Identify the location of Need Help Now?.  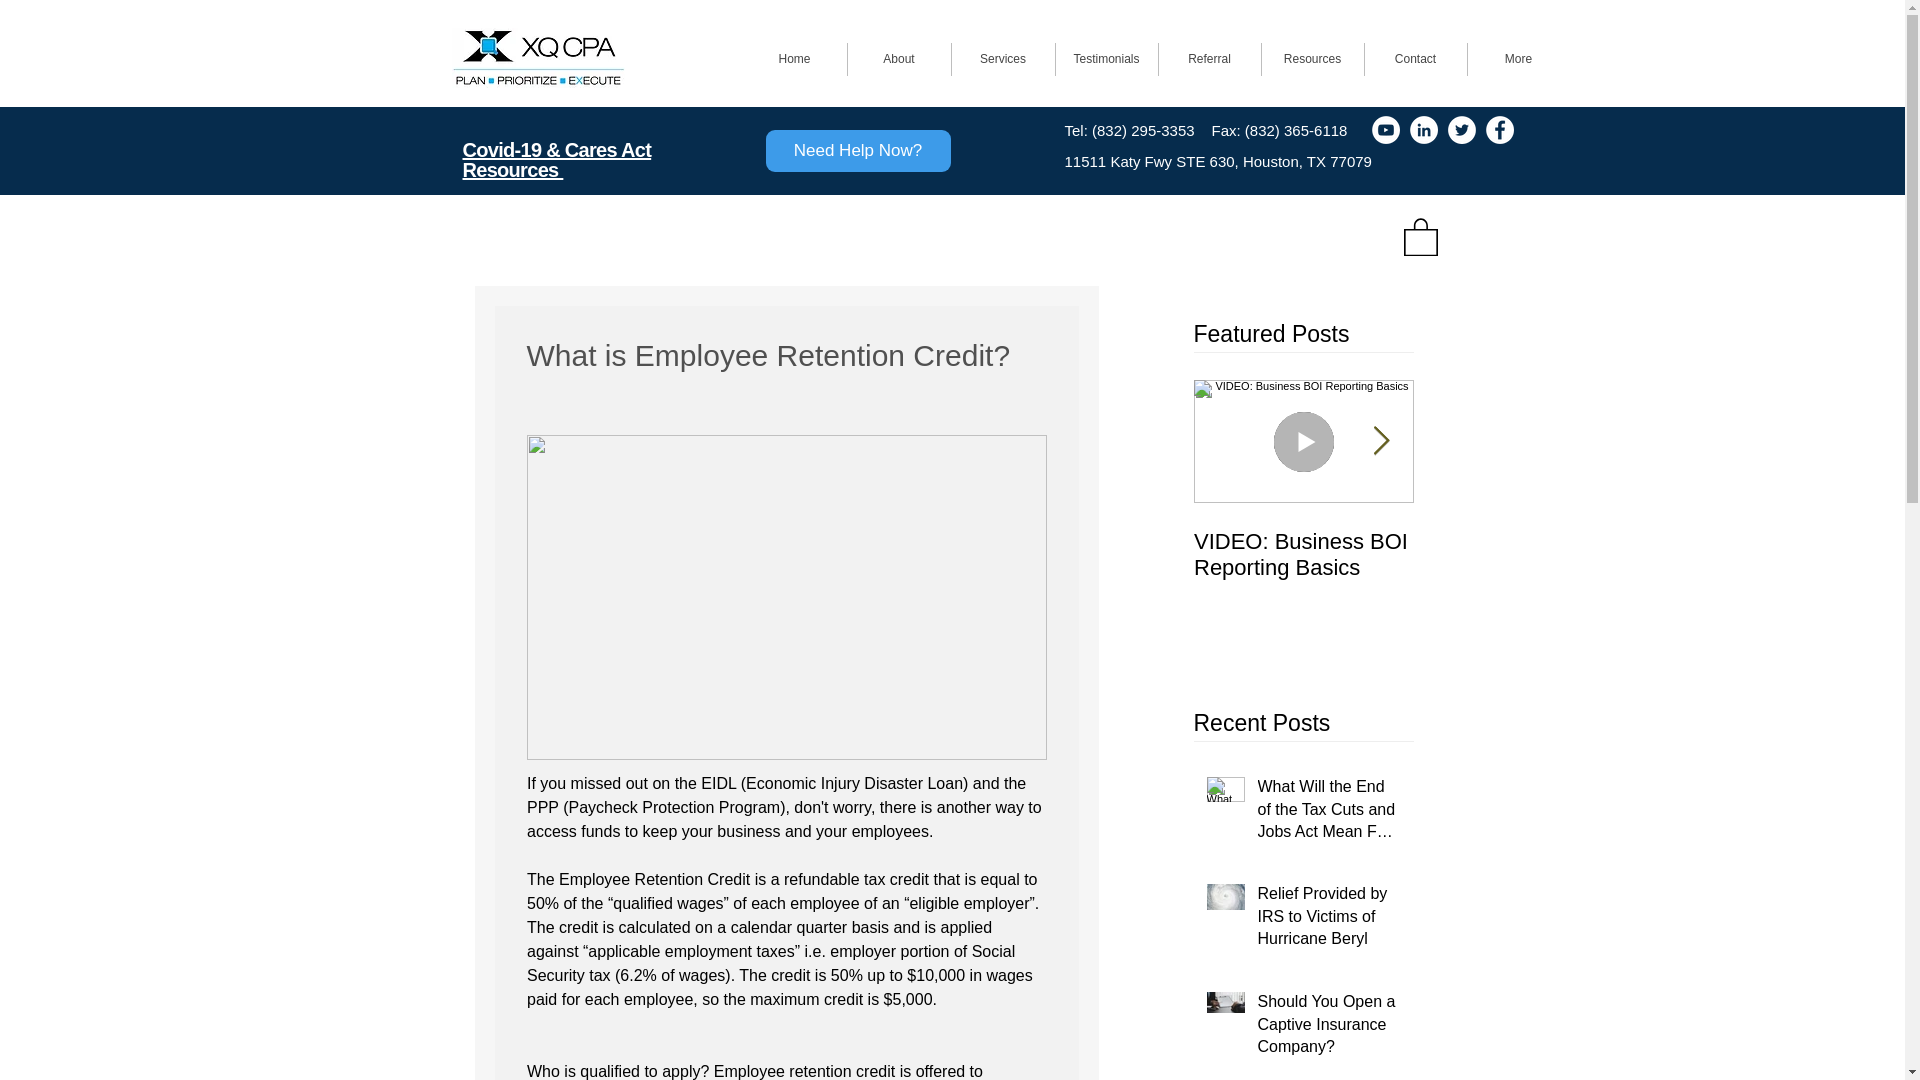
(858, 150).